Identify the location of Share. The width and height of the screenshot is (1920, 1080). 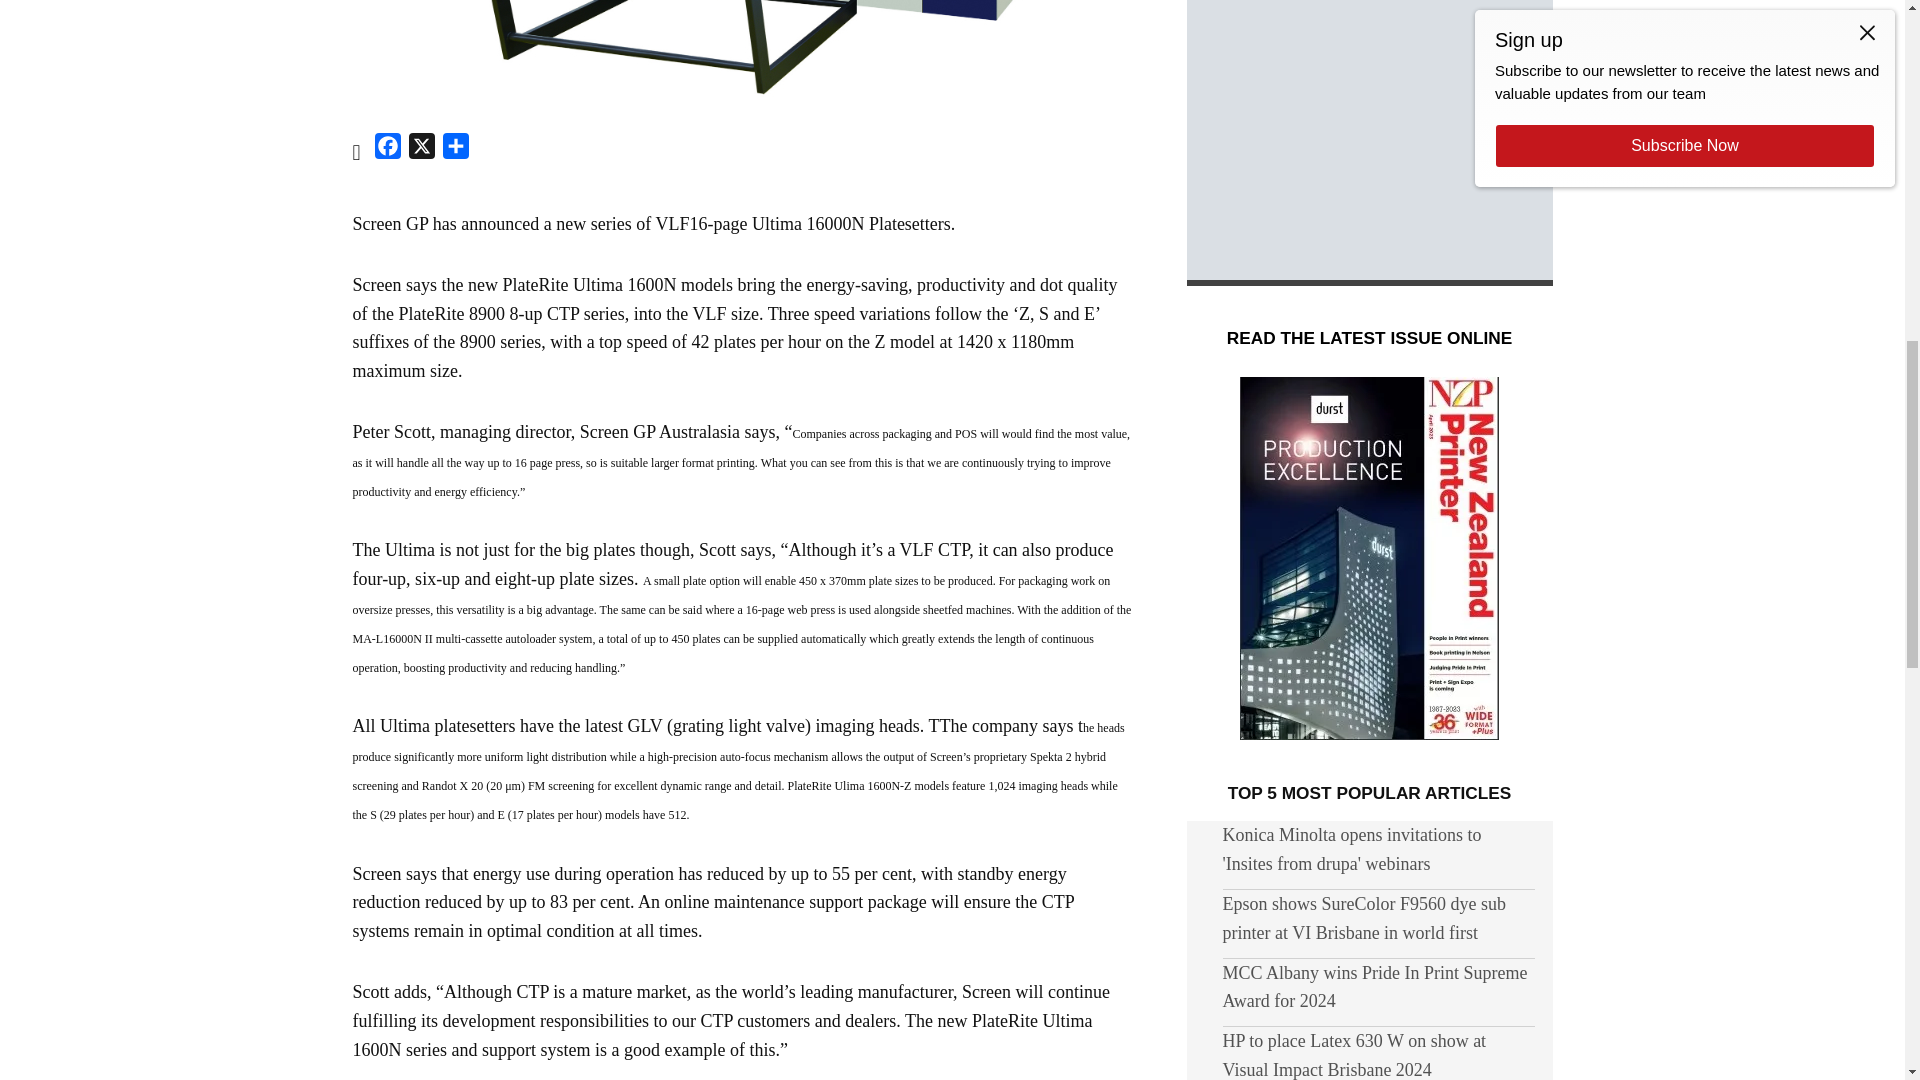
(456, 150).